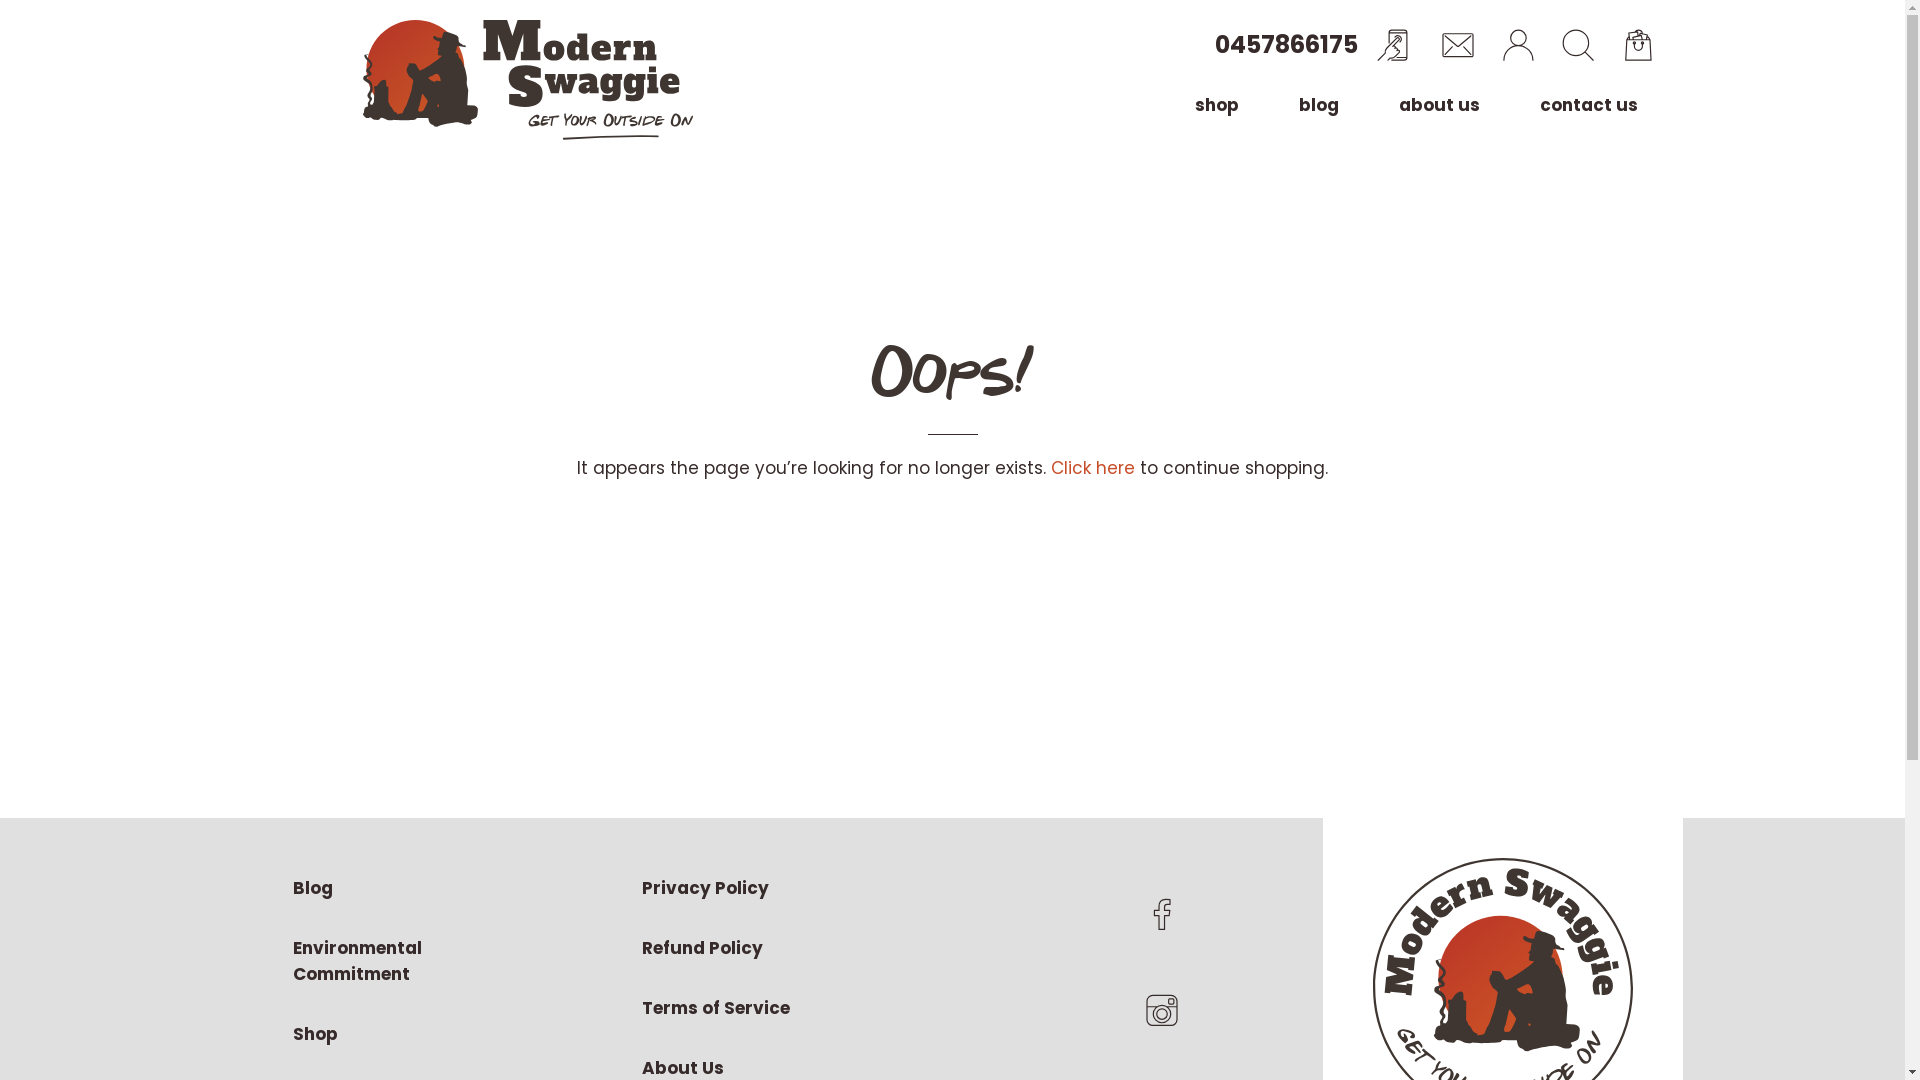 This screenshot has height=1080, width=1920. What do you see at coordinates (1458, 45) in the screenshot?
I see `Contact` at bounding box center [1458, 45].